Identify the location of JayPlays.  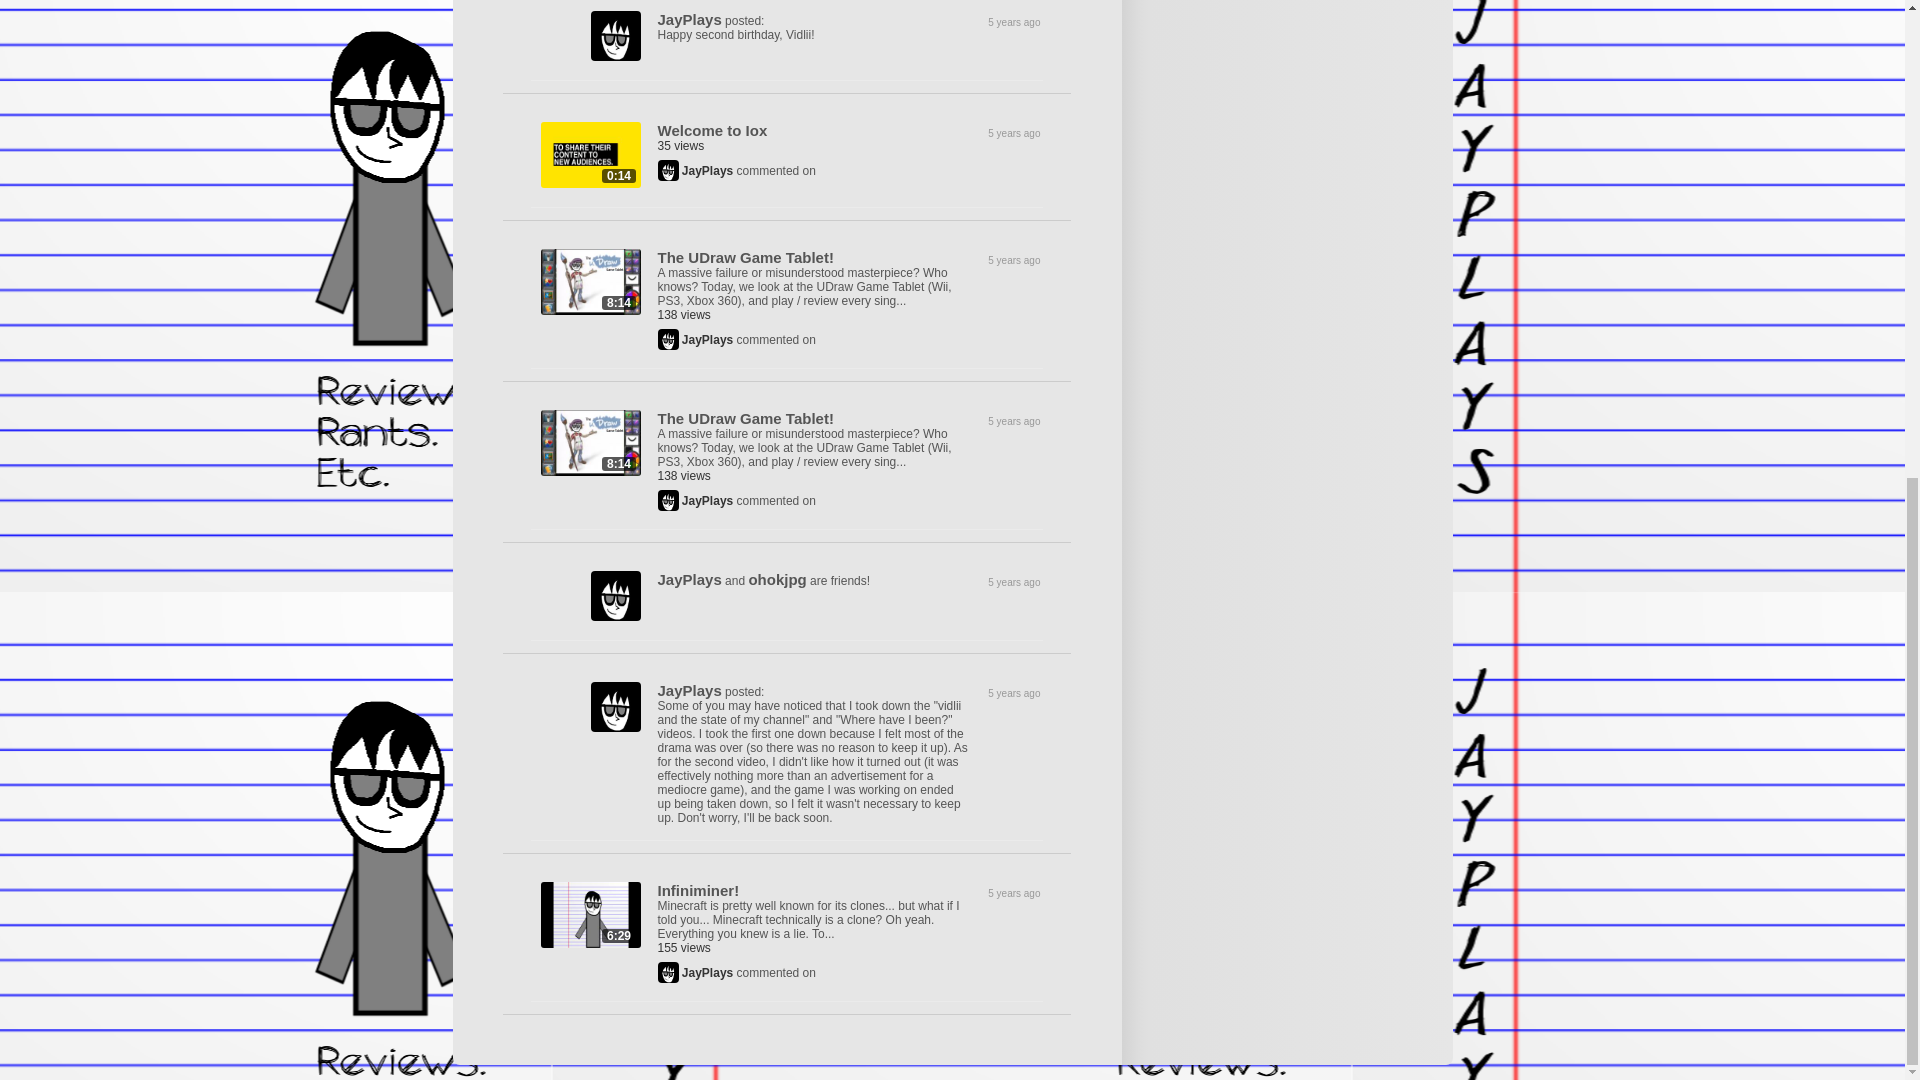
(690, 579).